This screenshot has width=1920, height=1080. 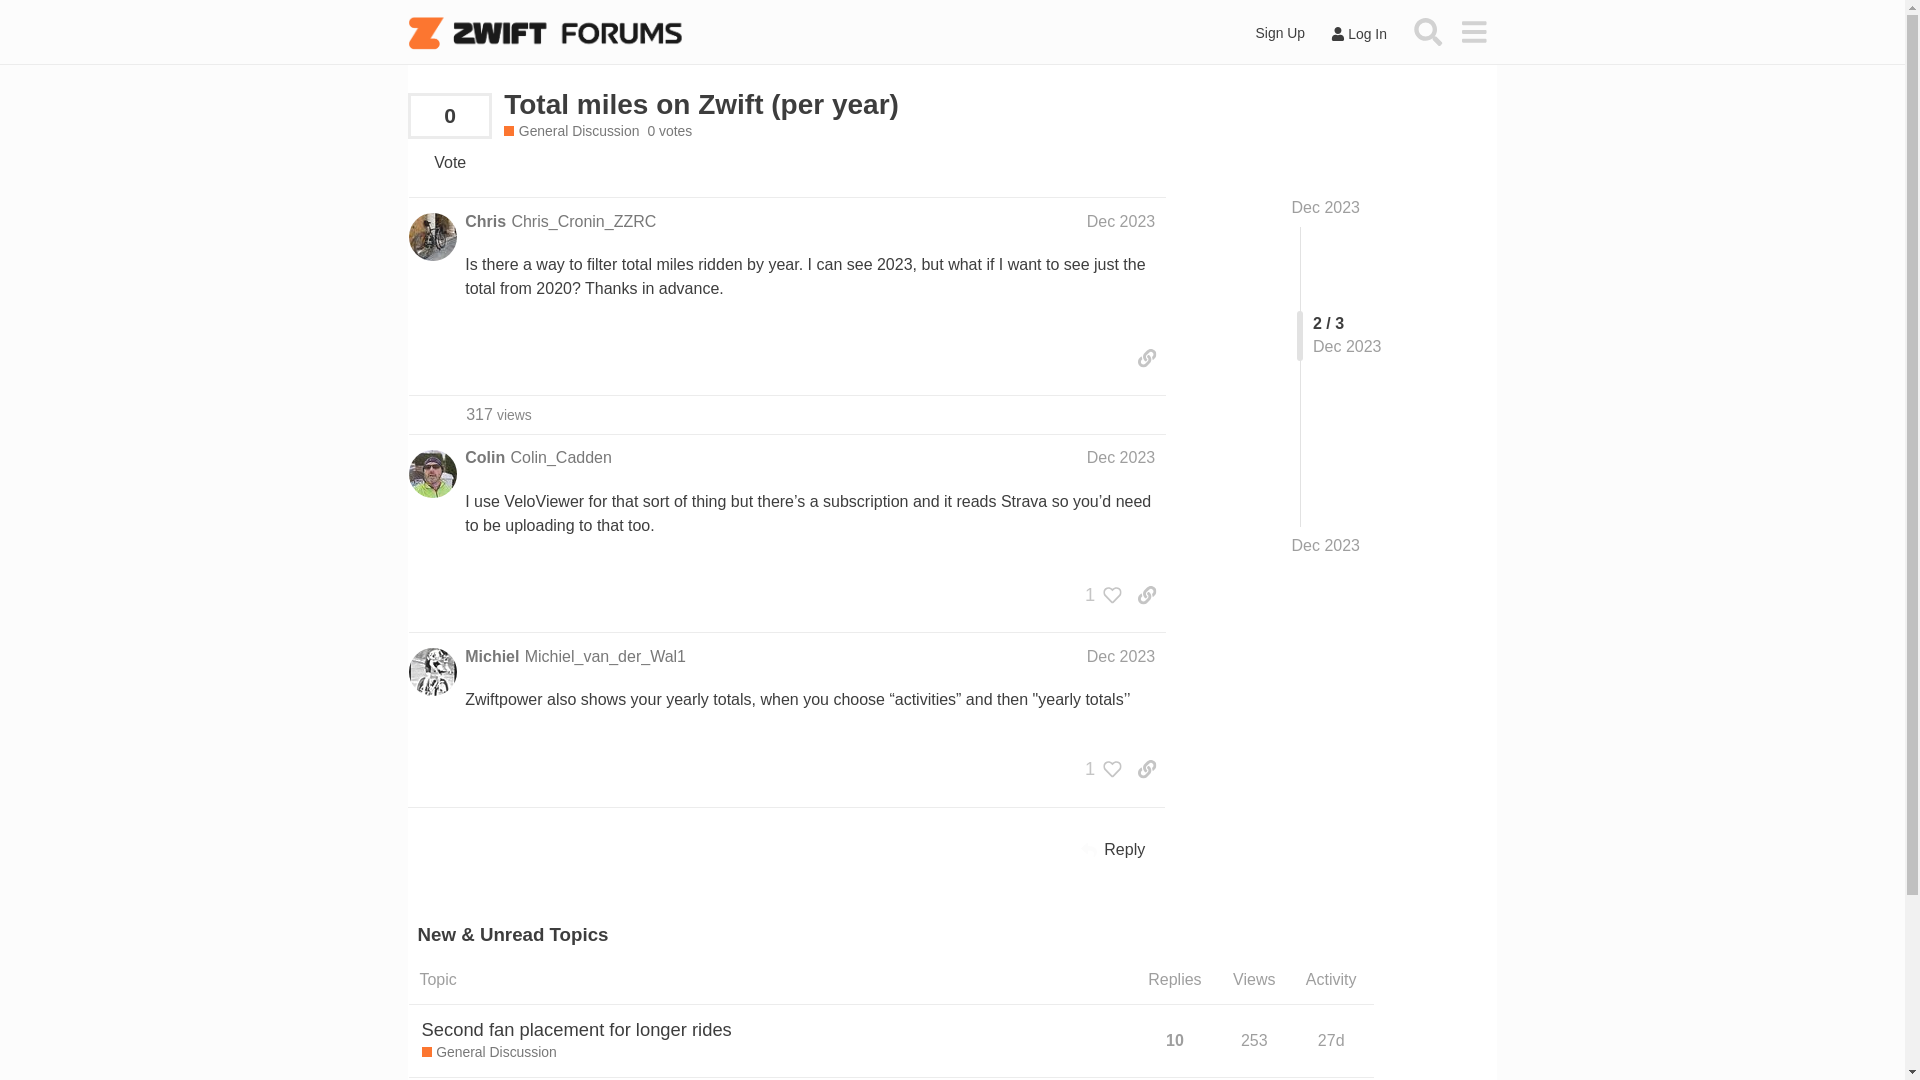 What do you see at coordinates (1358, 34) in the screenshot?
I see `Log In` at bounding box center [1358, 34].